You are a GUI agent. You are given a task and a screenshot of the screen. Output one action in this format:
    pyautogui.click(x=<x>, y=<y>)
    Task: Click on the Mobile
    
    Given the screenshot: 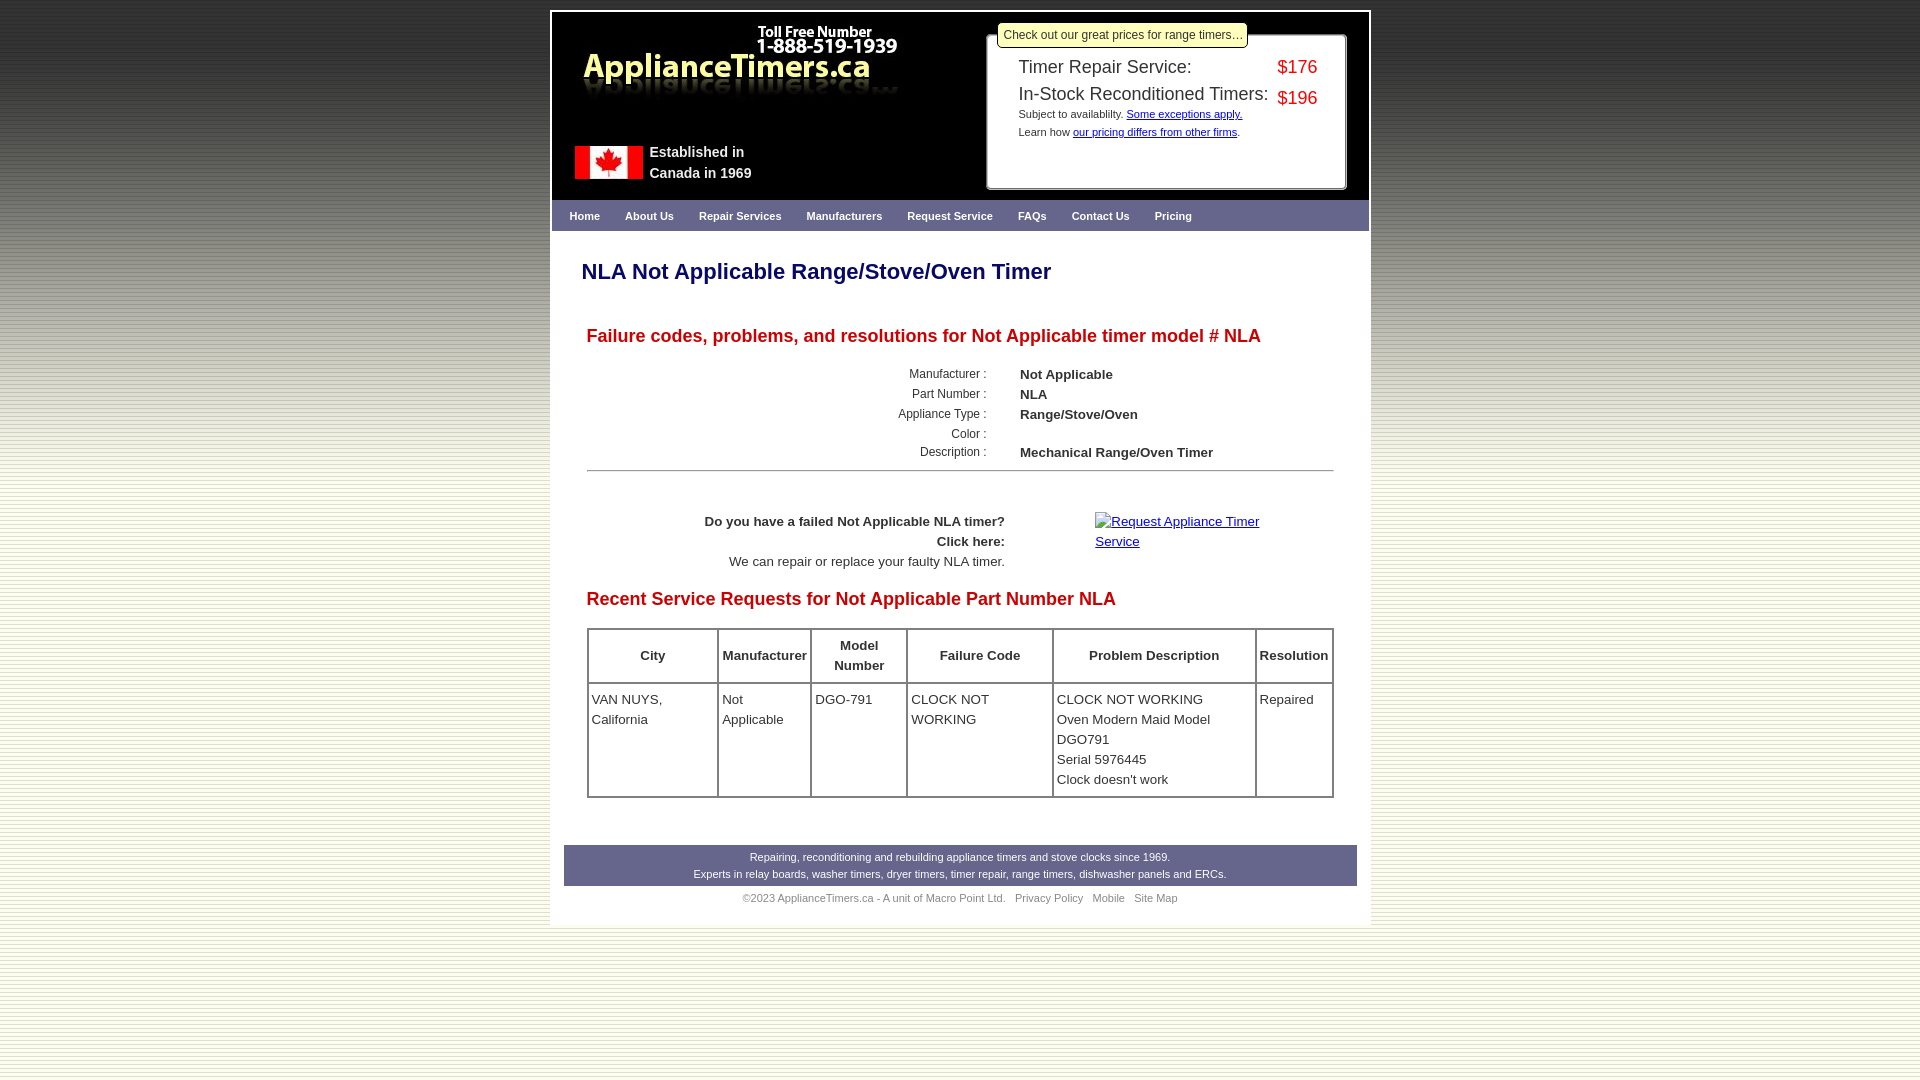 What is the action you would take?
    pyautogui.click(x=1109, y=898)
    